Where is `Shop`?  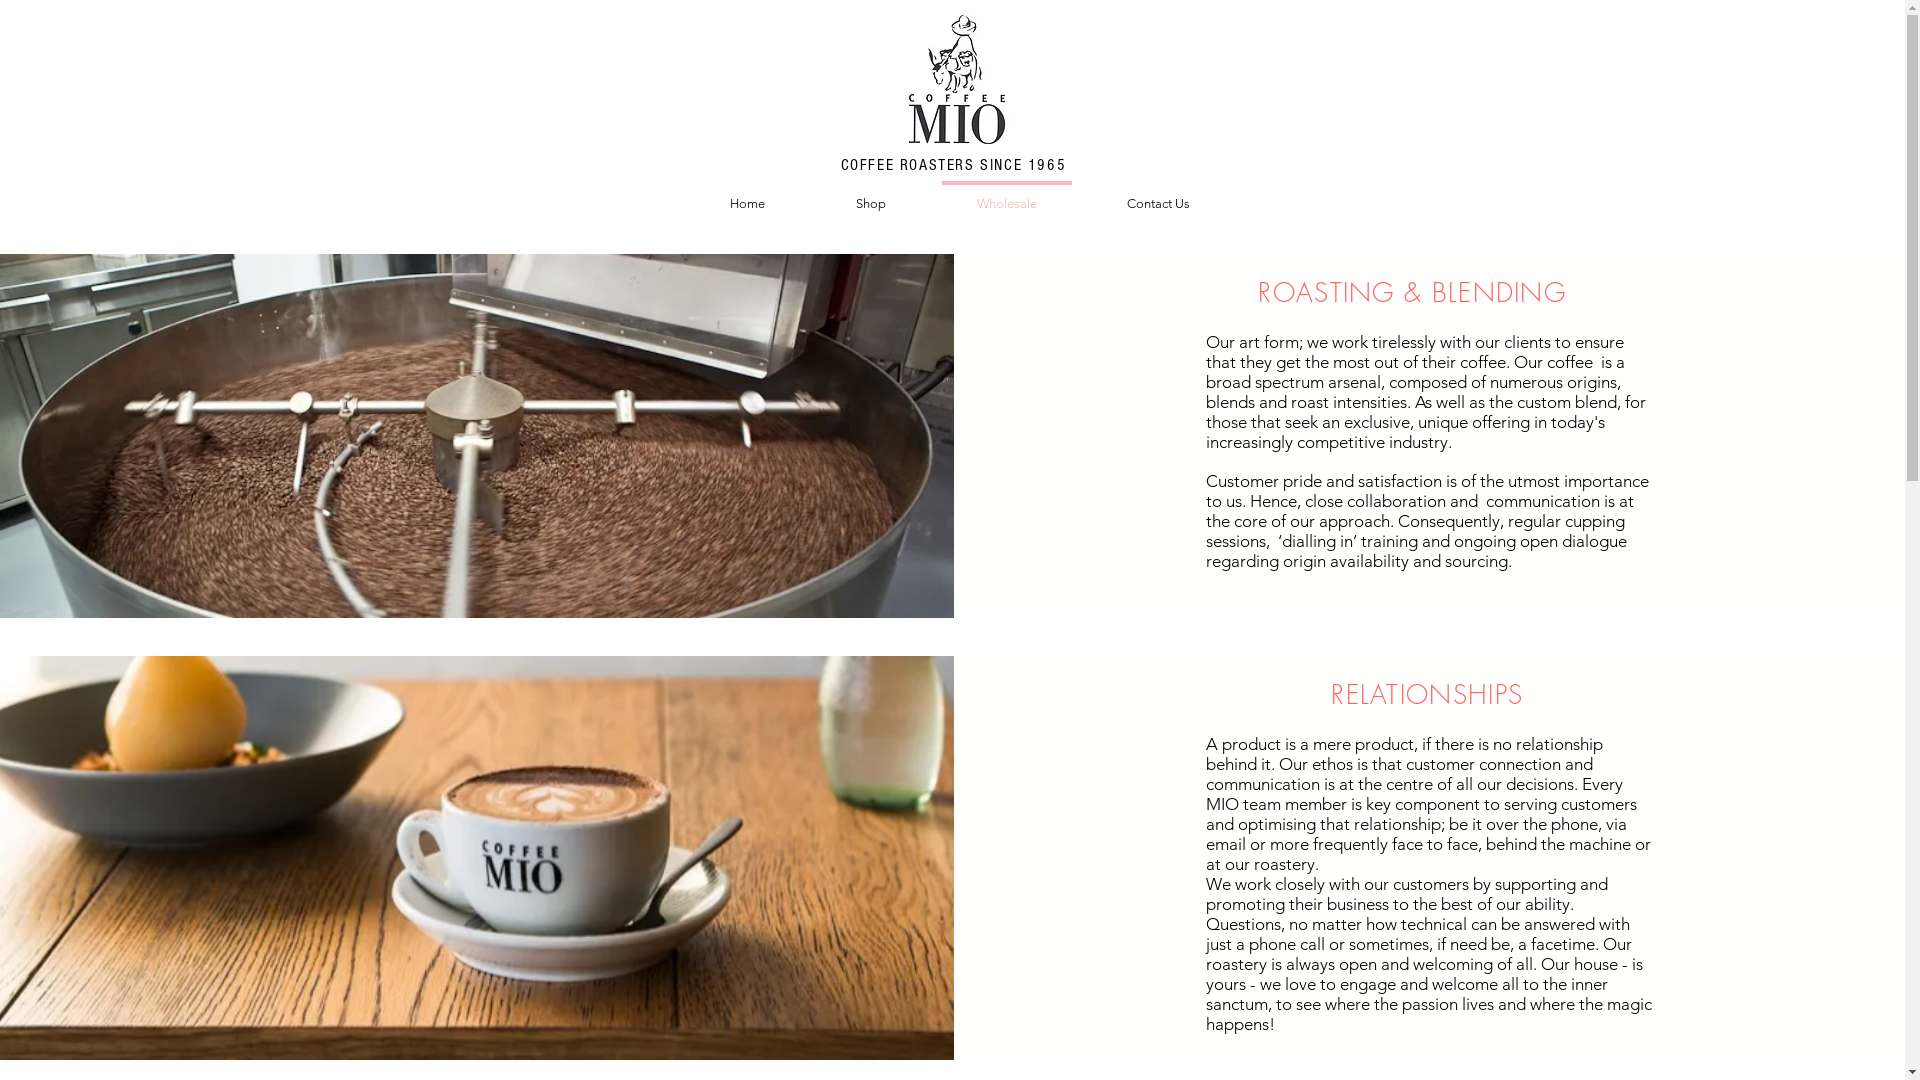
Shop is located at coordinates (870, 194).